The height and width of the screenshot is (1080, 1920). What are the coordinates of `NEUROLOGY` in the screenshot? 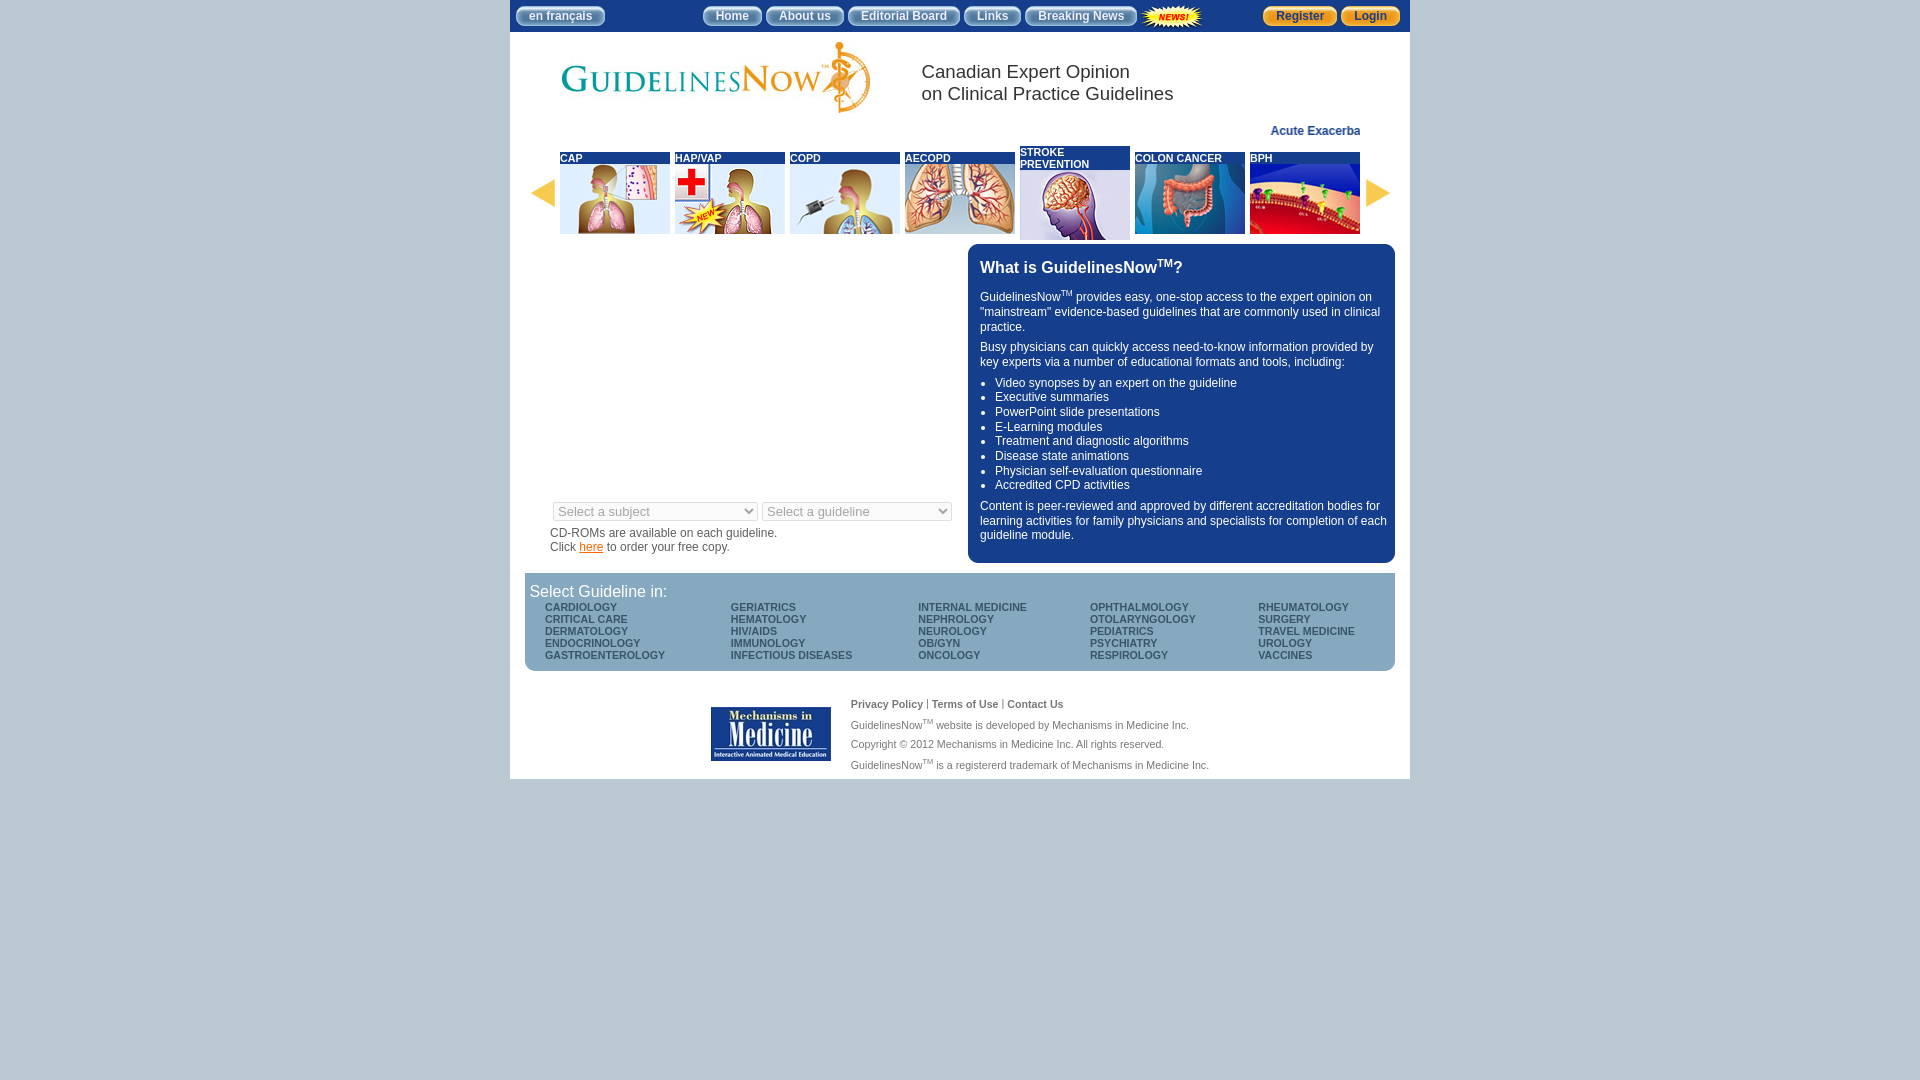 It's located at (952, 631).